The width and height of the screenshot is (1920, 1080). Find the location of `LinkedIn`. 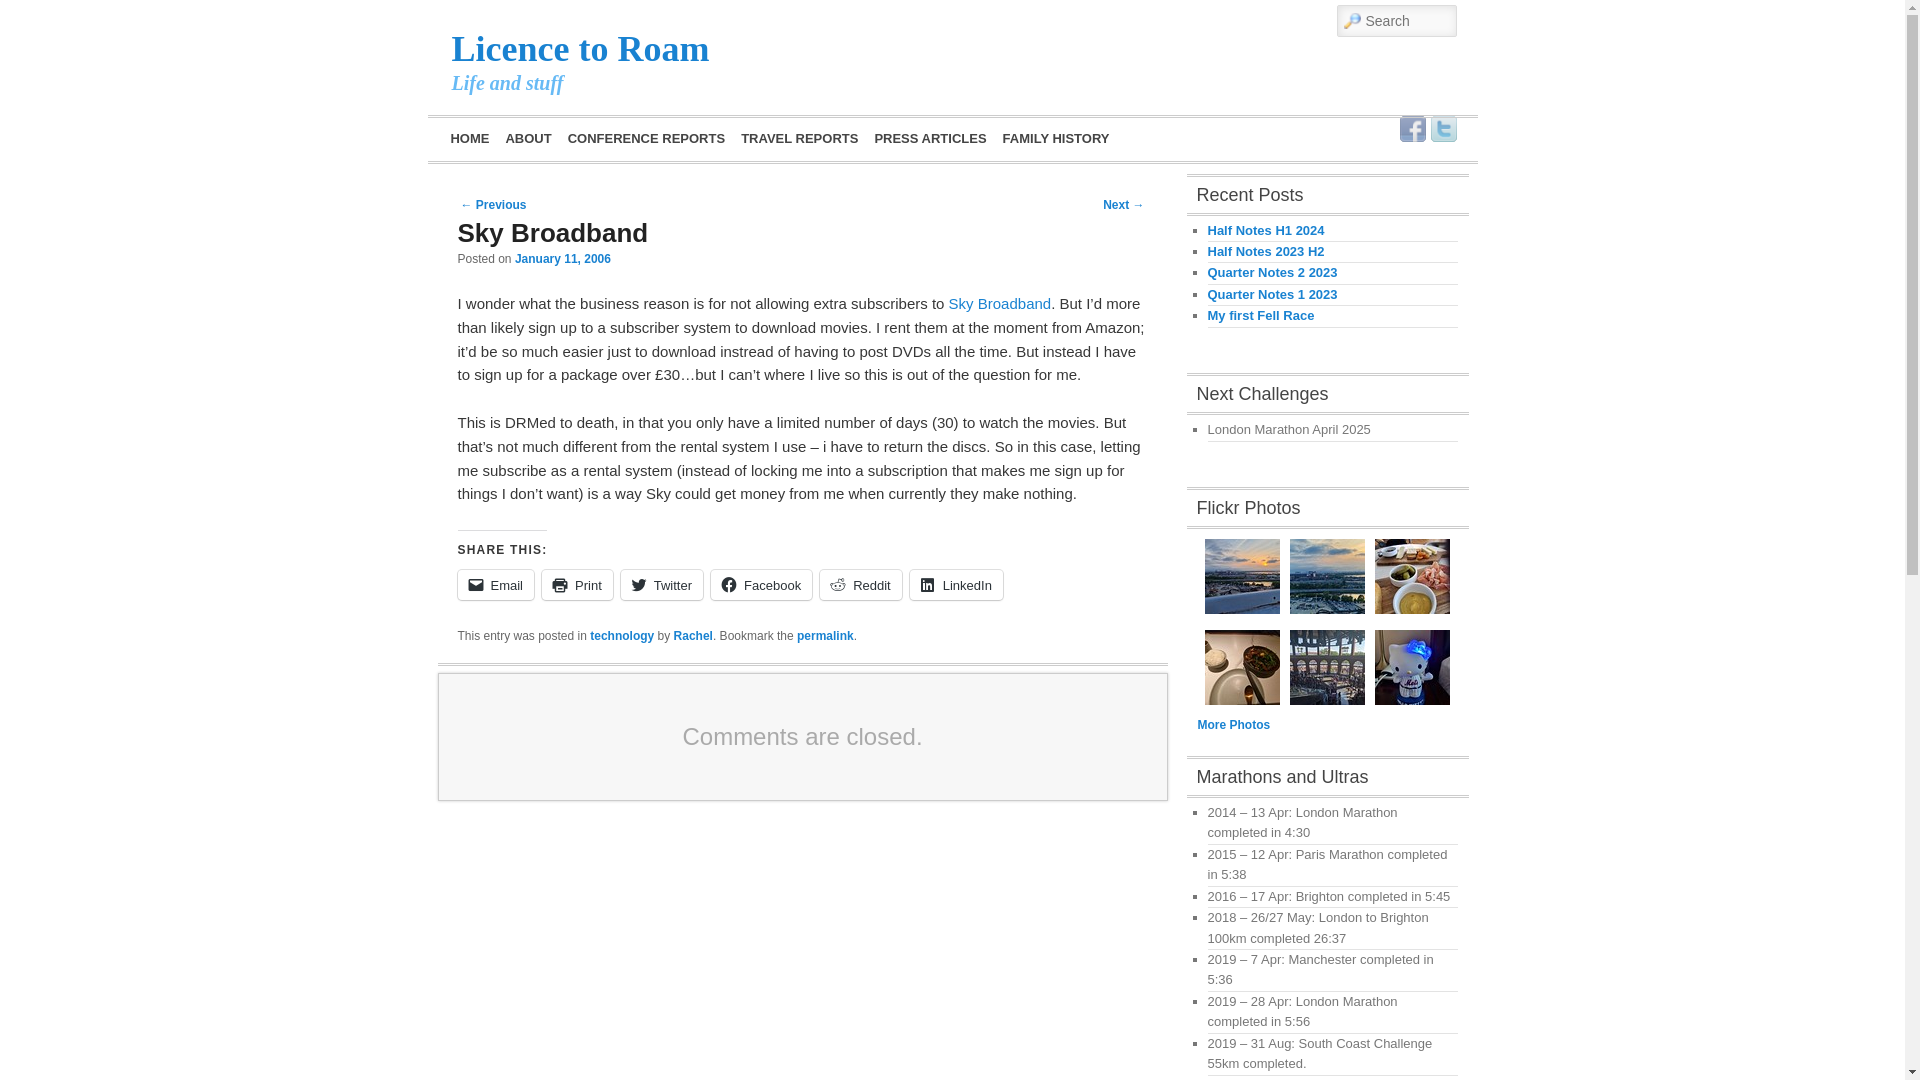

LinkedIn is located at coordinates (956, 585).